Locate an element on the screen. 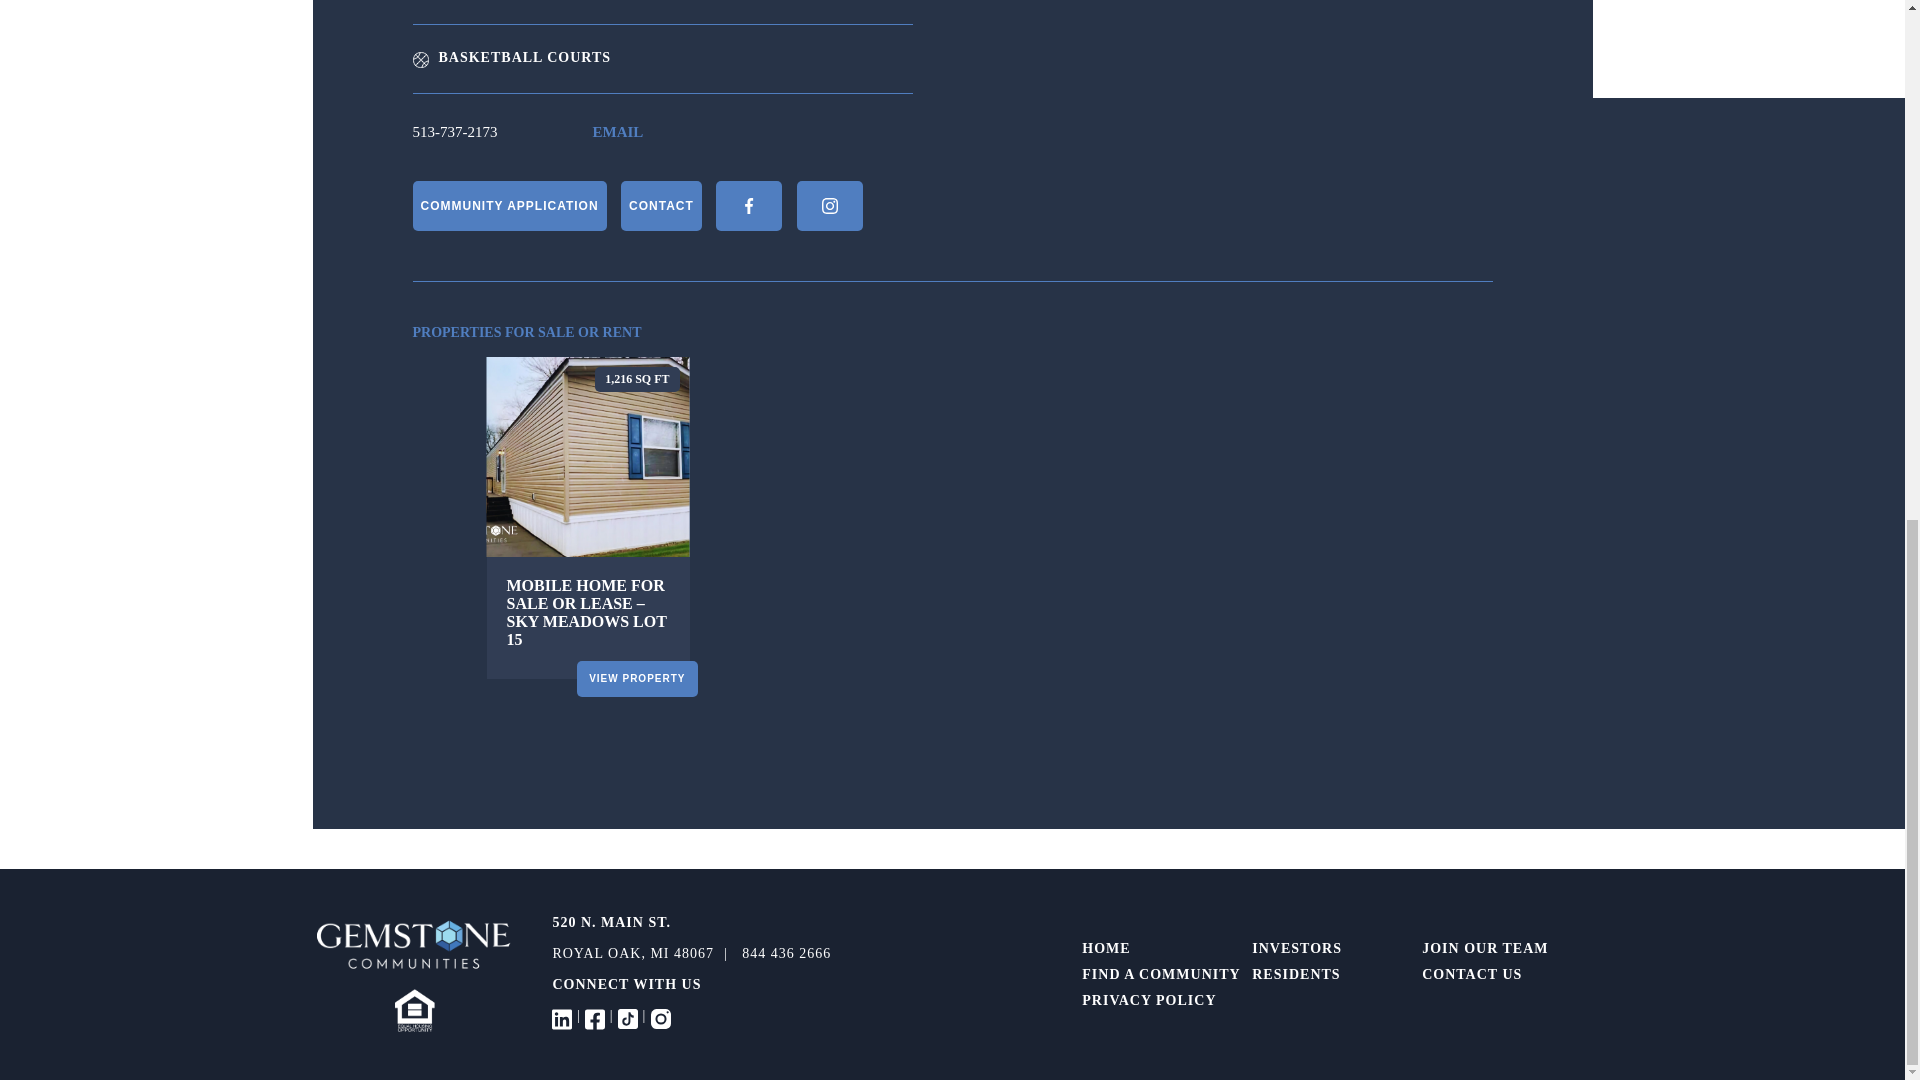  CONTACT is located at coordinates (661, 206).